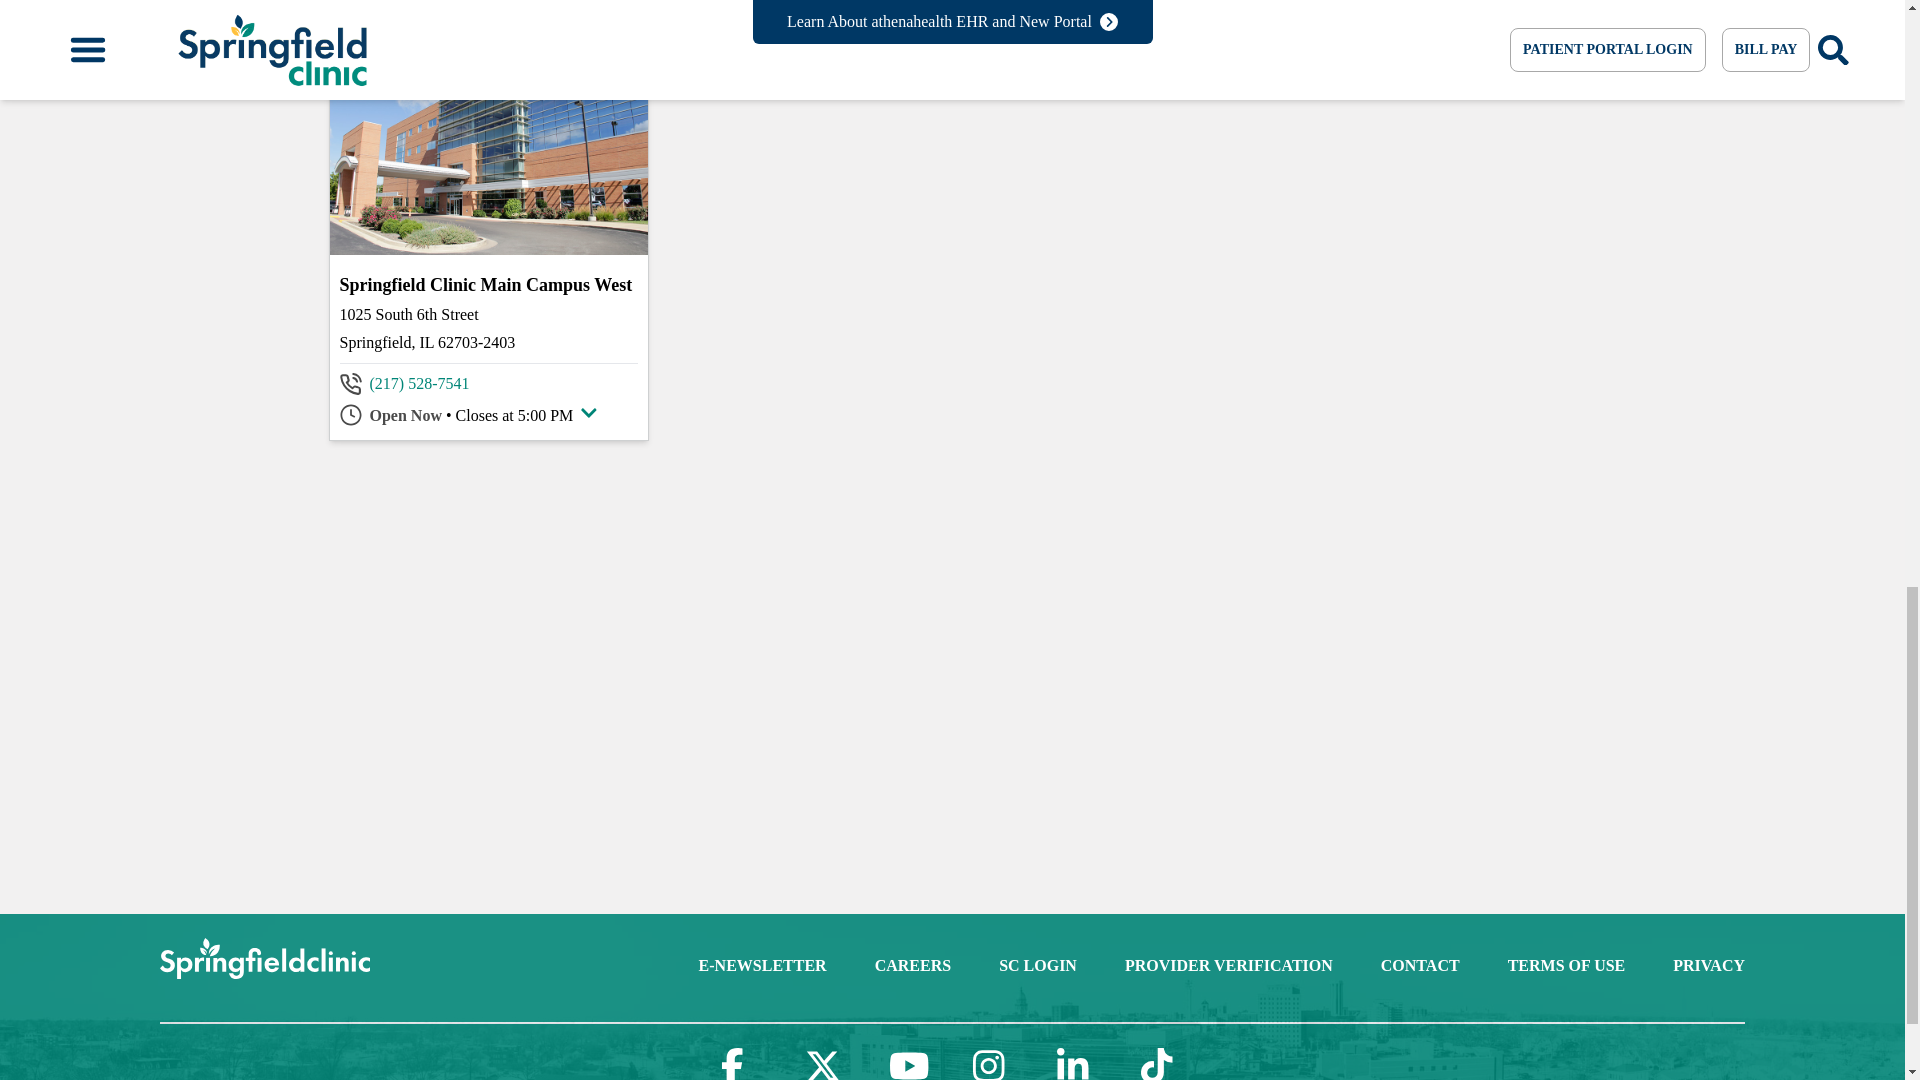 The height and width of the screenshot is (1080, 1920). What do you see at coordinates (489, 164) in the screenshot?
I see `Location Image` at bounding box center [489, 164].